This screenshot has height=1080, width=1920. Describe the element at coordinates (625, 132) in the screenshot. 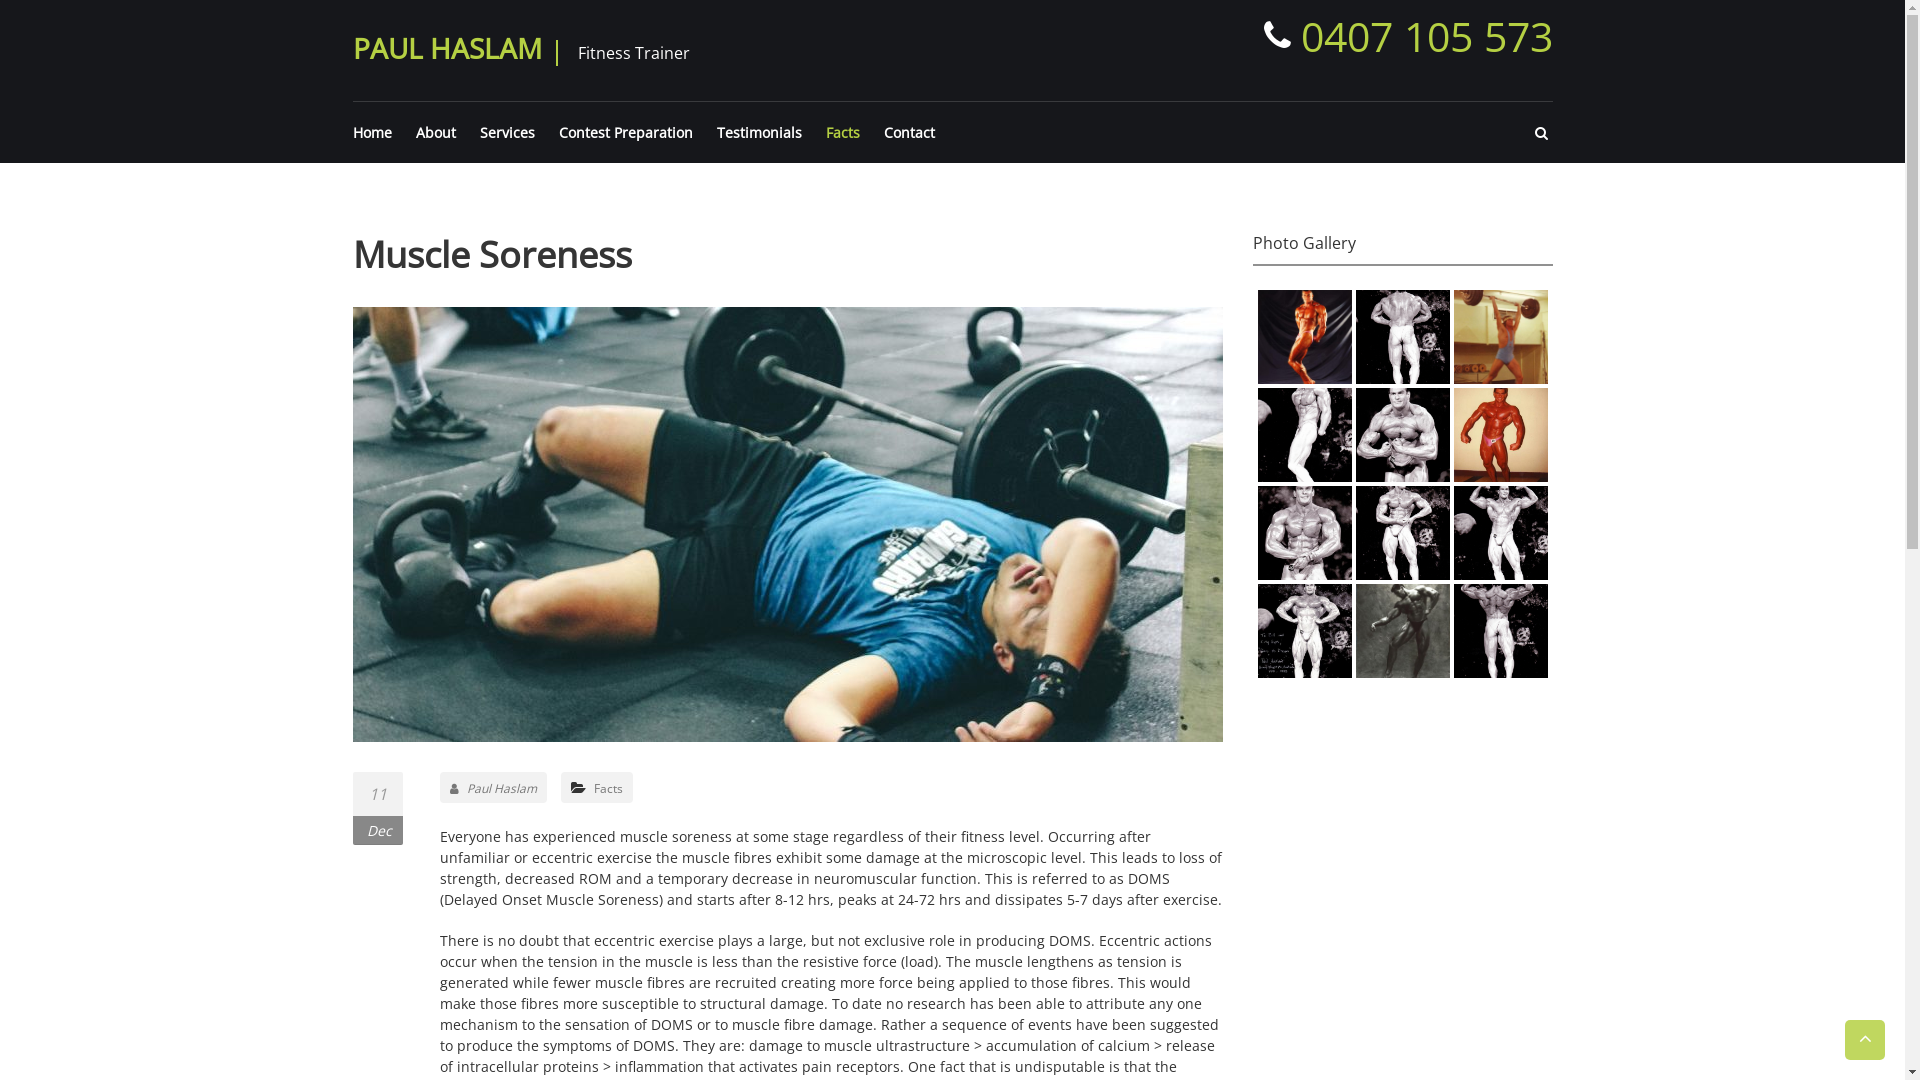

I see `Contest Preparation` at that location.